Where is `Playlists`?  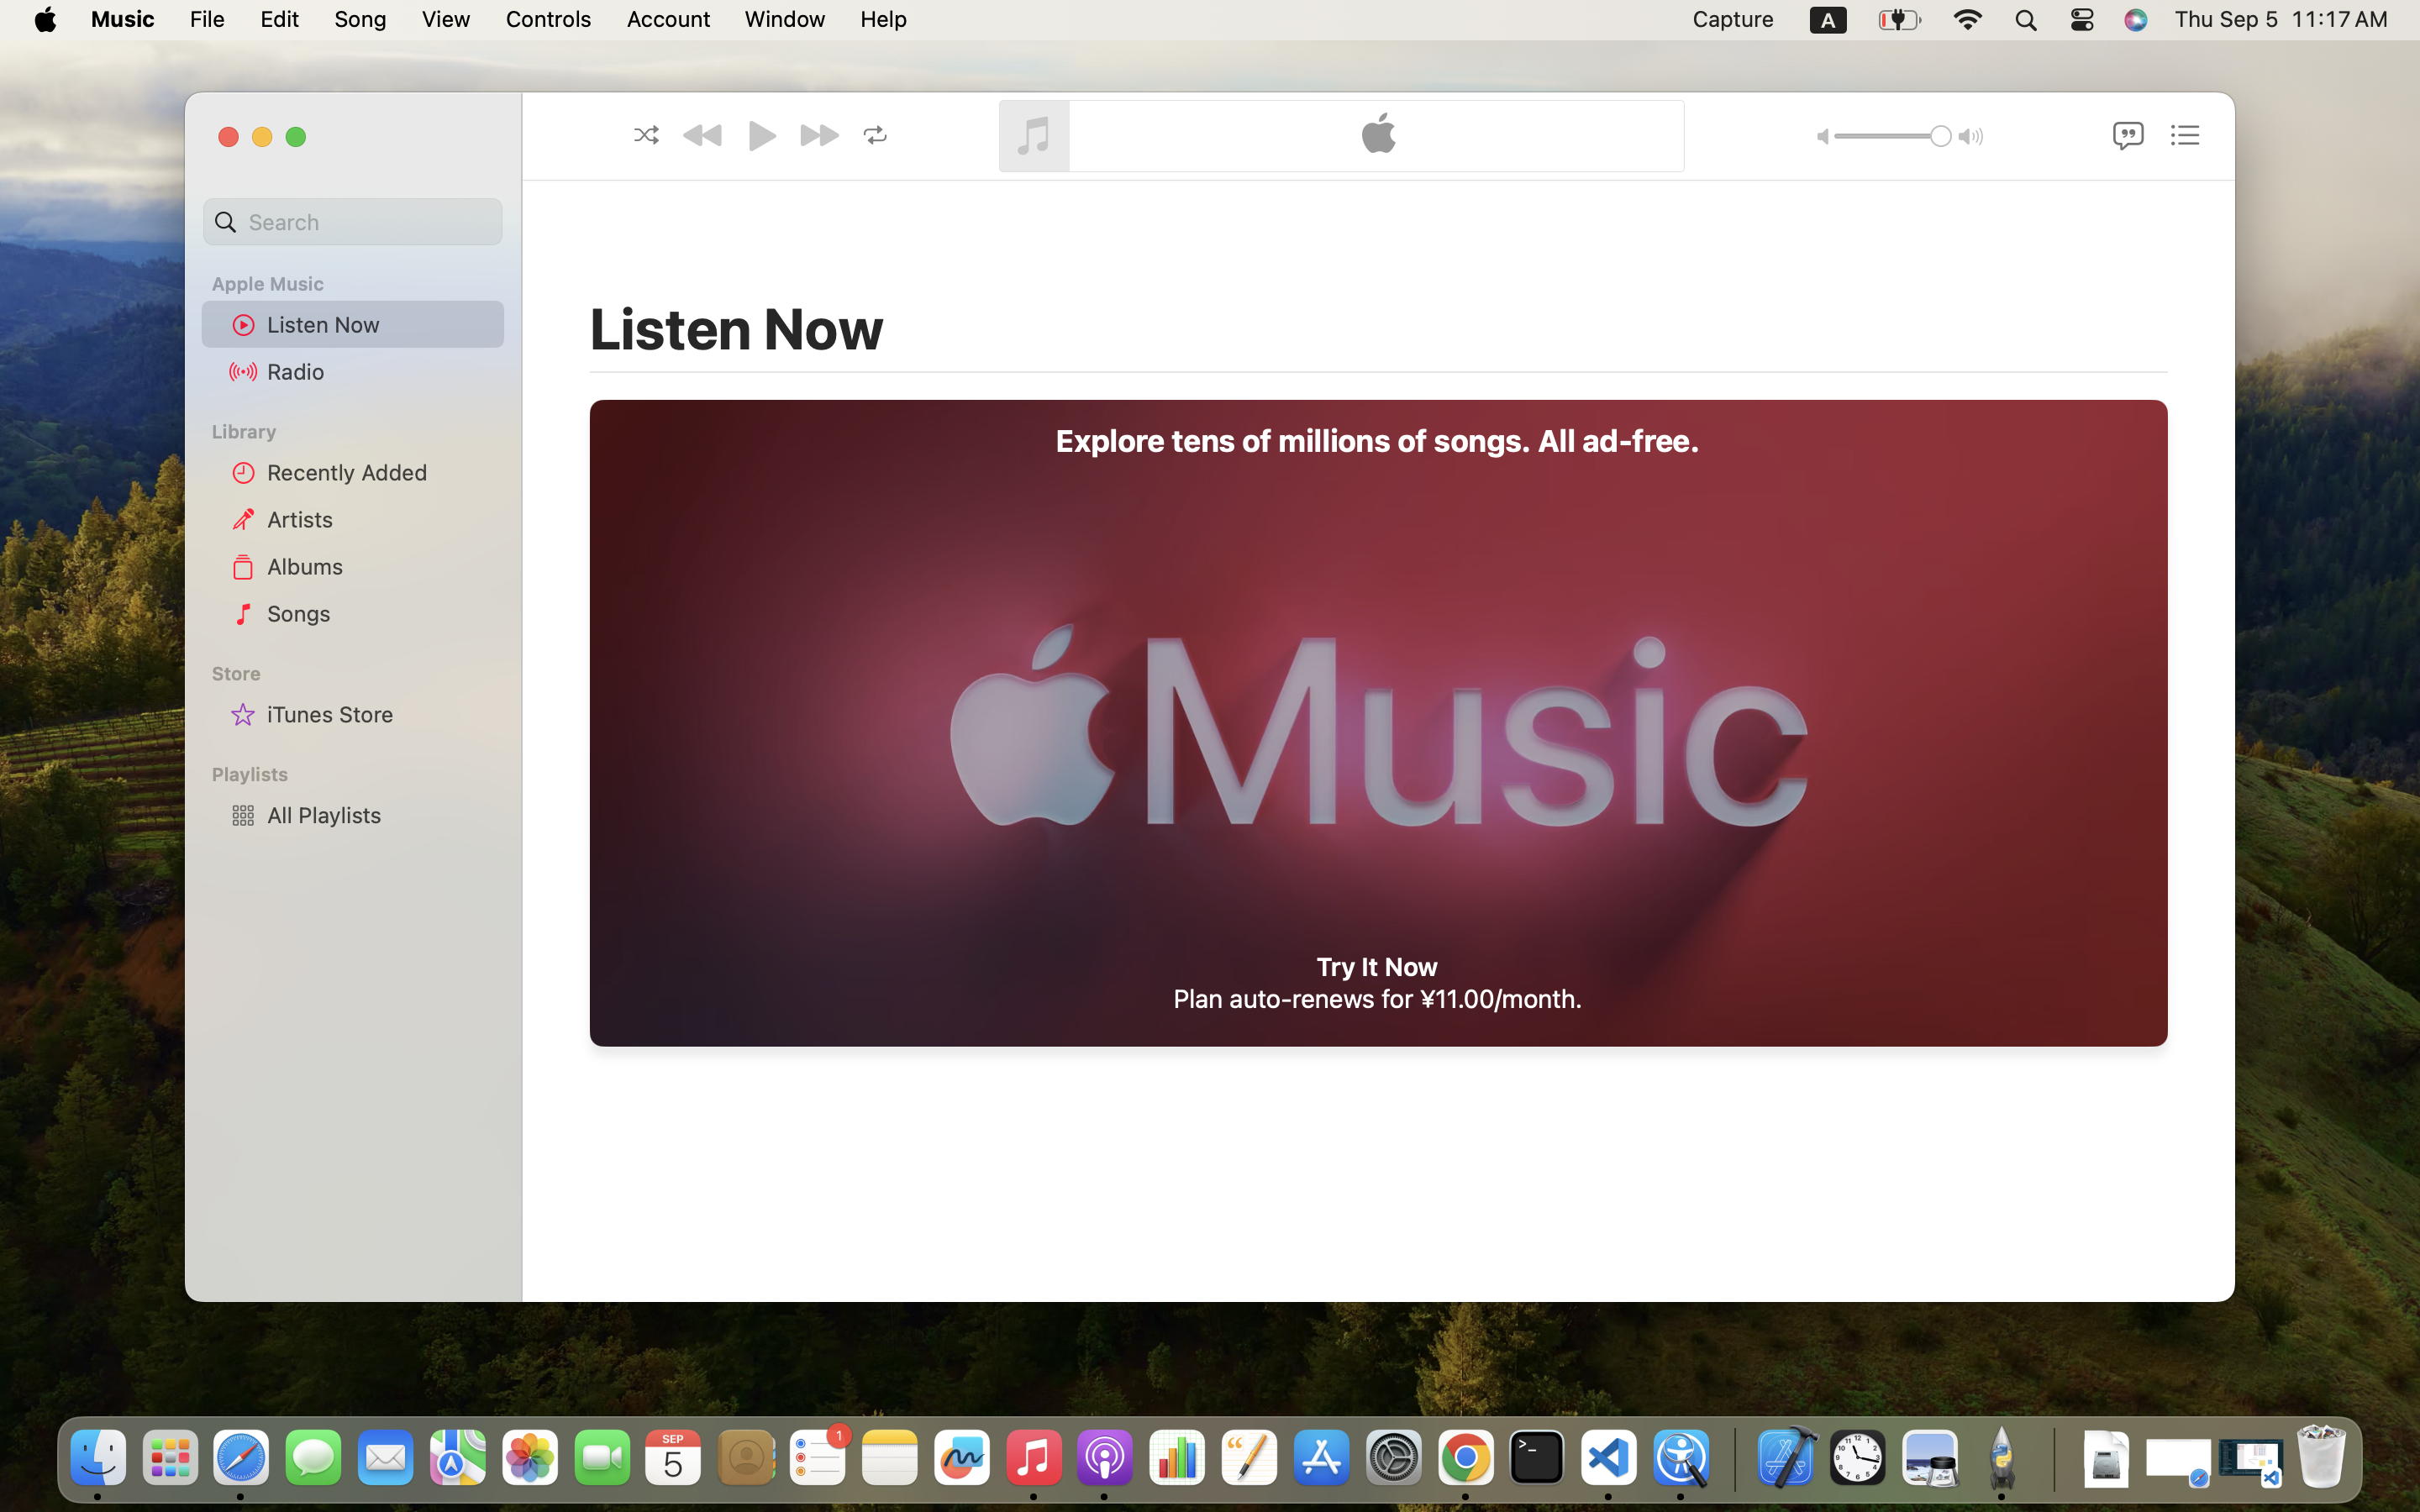
Playlists is located at coordinates (363, 774).